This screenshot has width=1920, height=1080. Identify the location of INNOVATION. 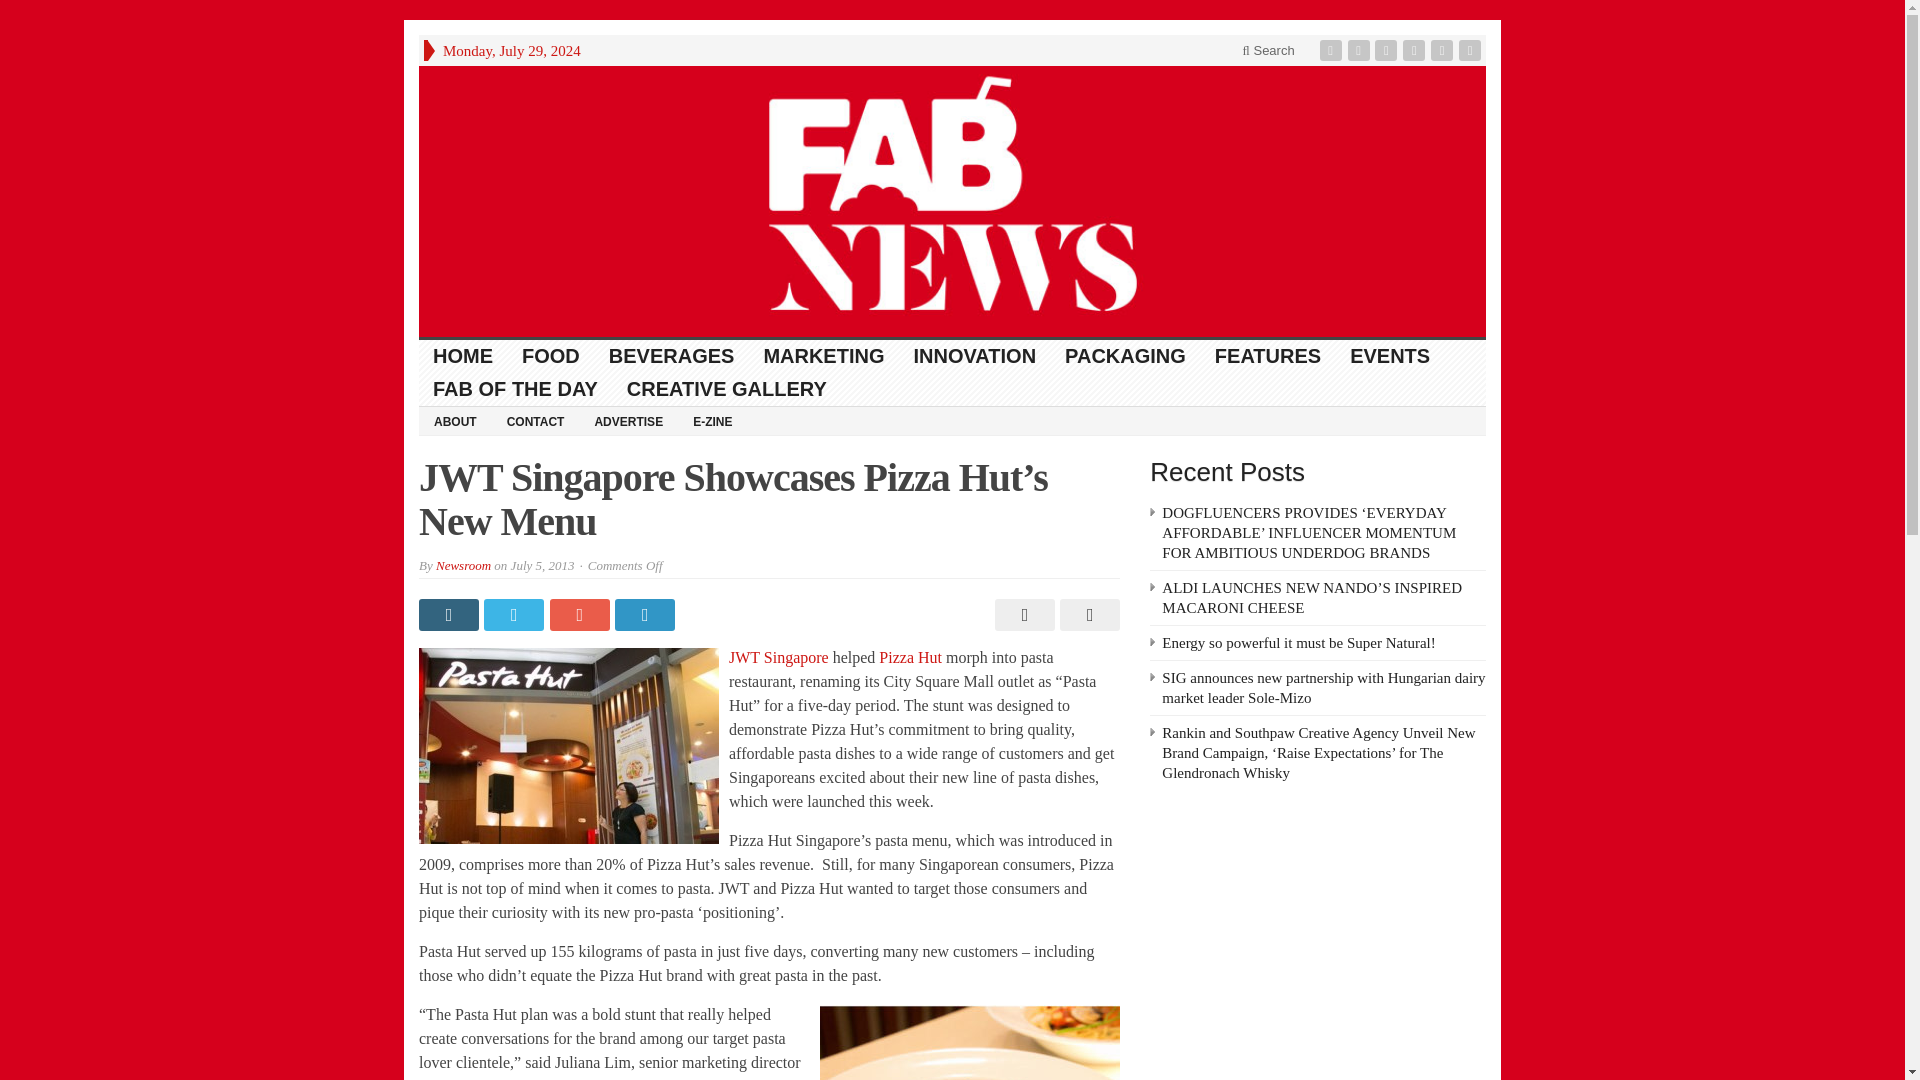
(974, 356).